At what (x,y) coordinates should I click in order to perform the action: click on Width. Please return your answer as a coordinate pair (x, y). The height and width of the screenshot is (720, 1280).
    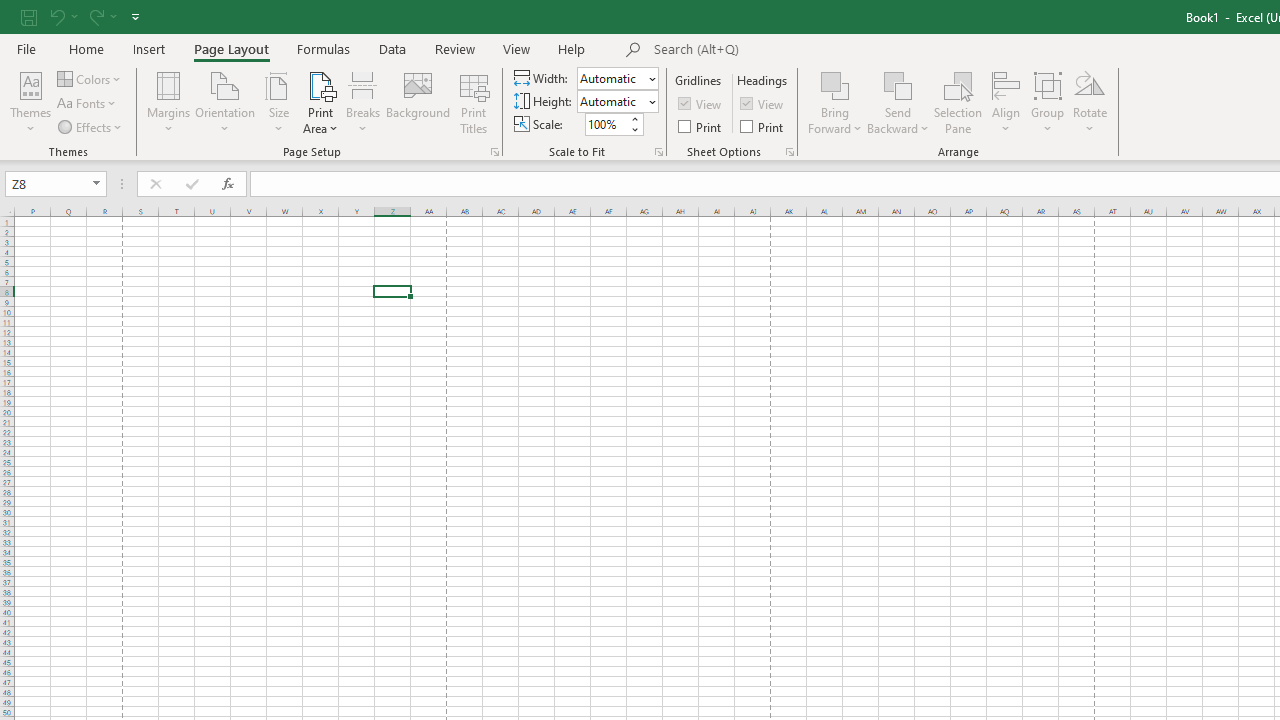
    Looking at the image, I should click on (612, 78).